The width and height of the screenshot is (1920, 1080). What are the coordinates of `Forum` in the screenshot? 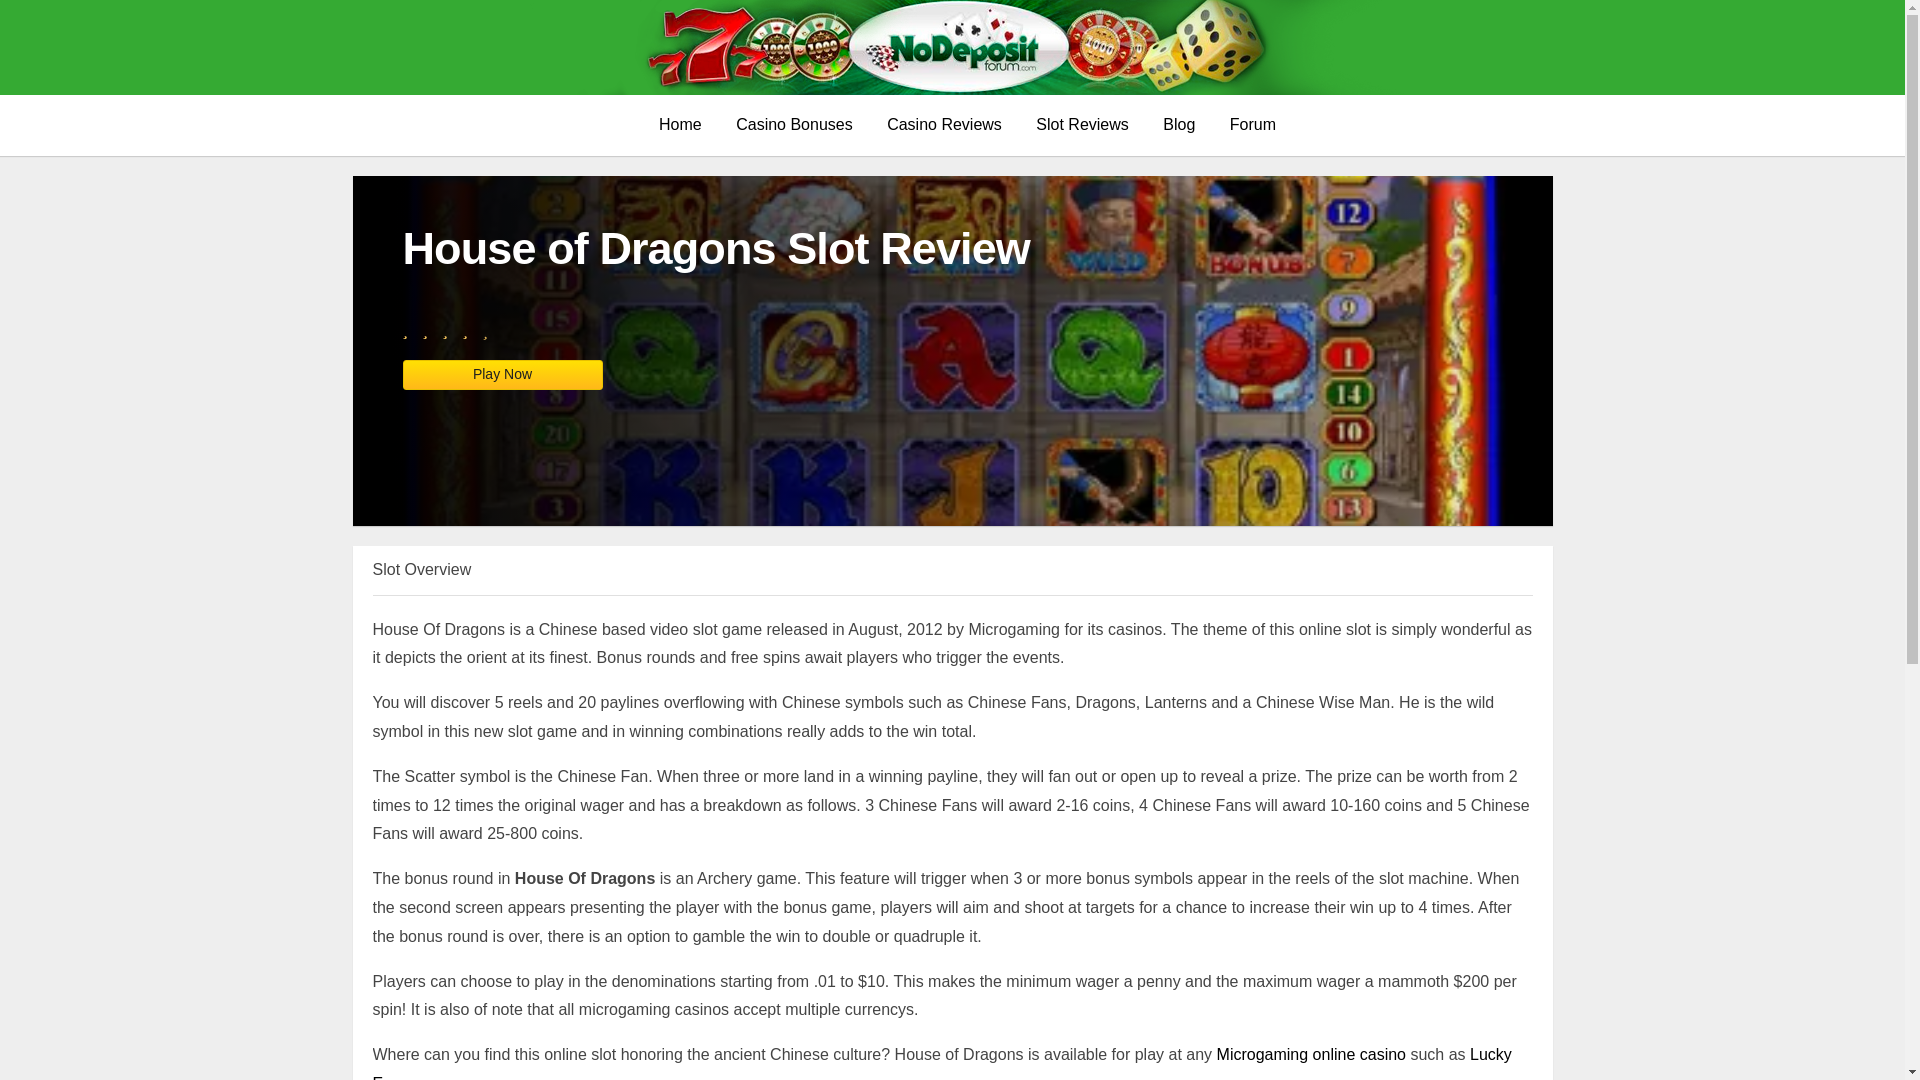 It's located at (1253, 126).